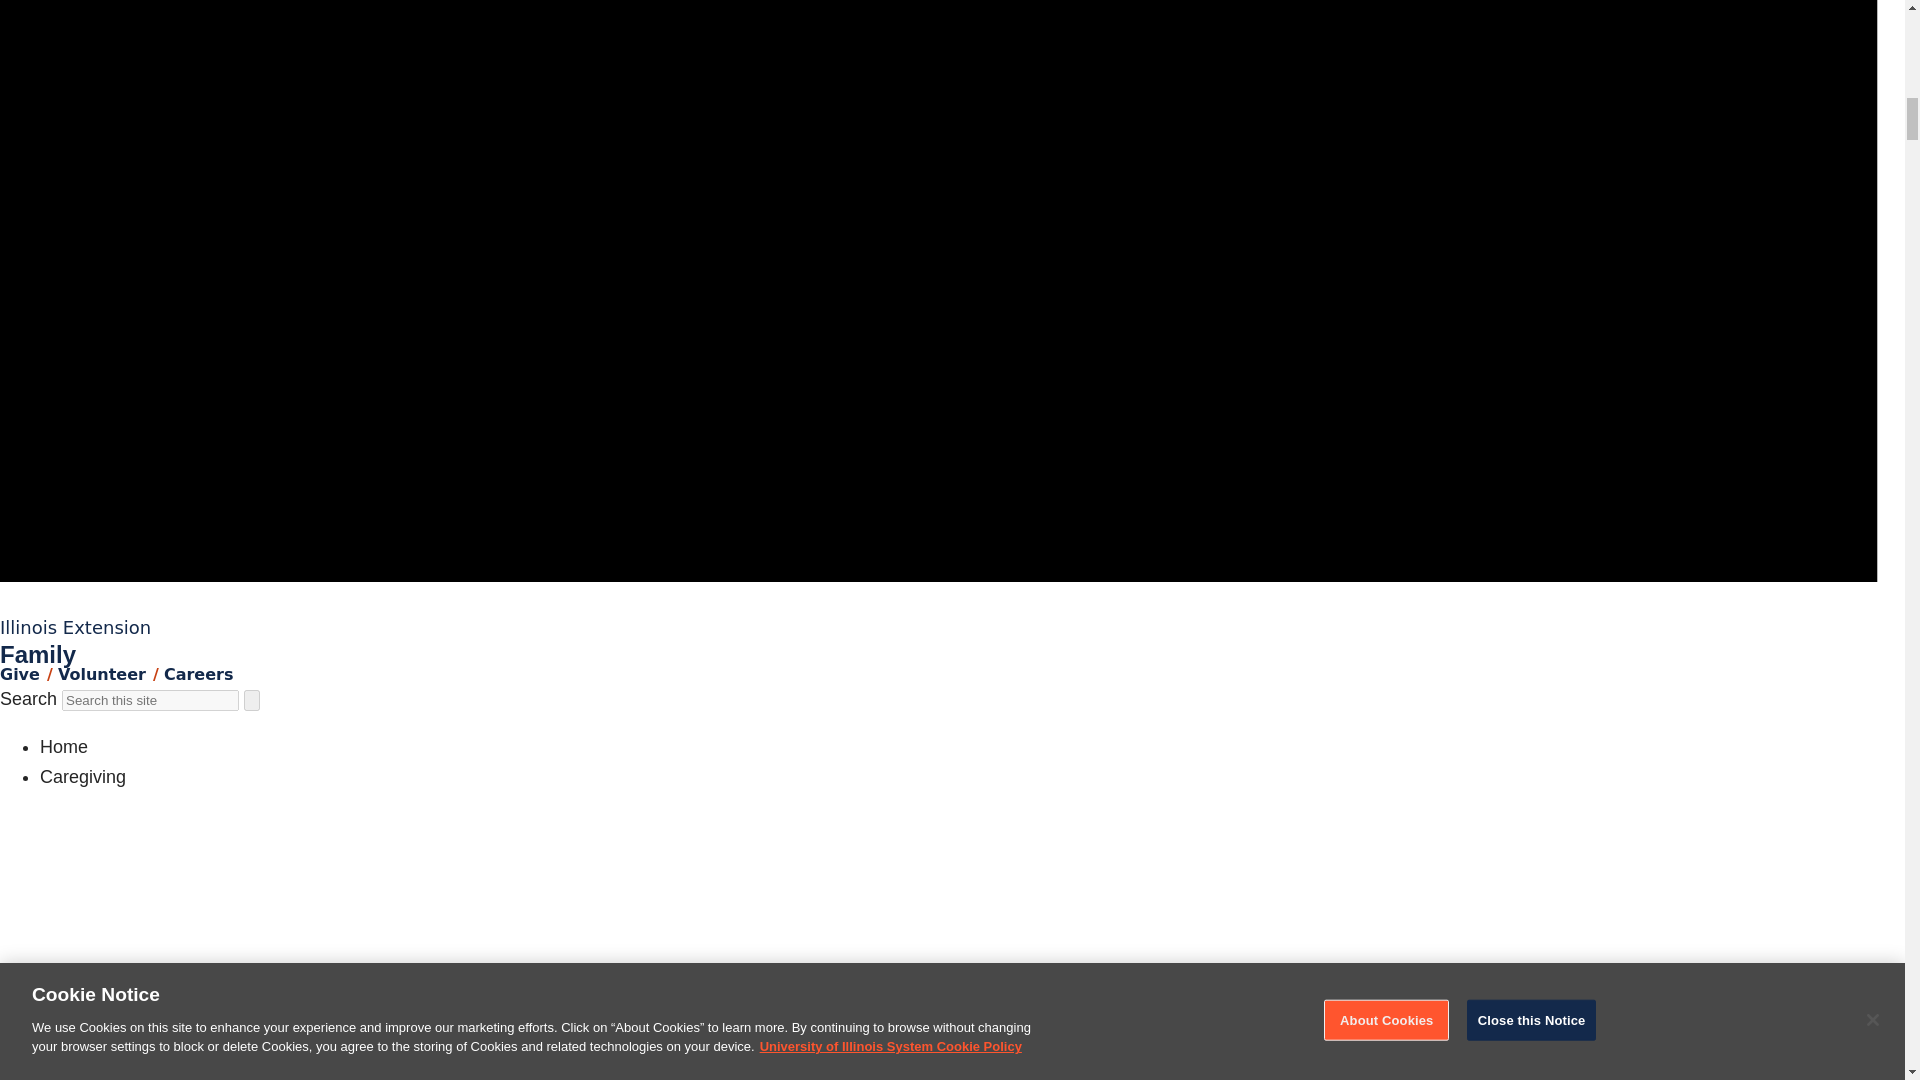 This screenshot has width=1920, height=1080. What do you see at coordinates (20, 674) in the screenshot?
I see `Give` at bounding box center [20, 674].